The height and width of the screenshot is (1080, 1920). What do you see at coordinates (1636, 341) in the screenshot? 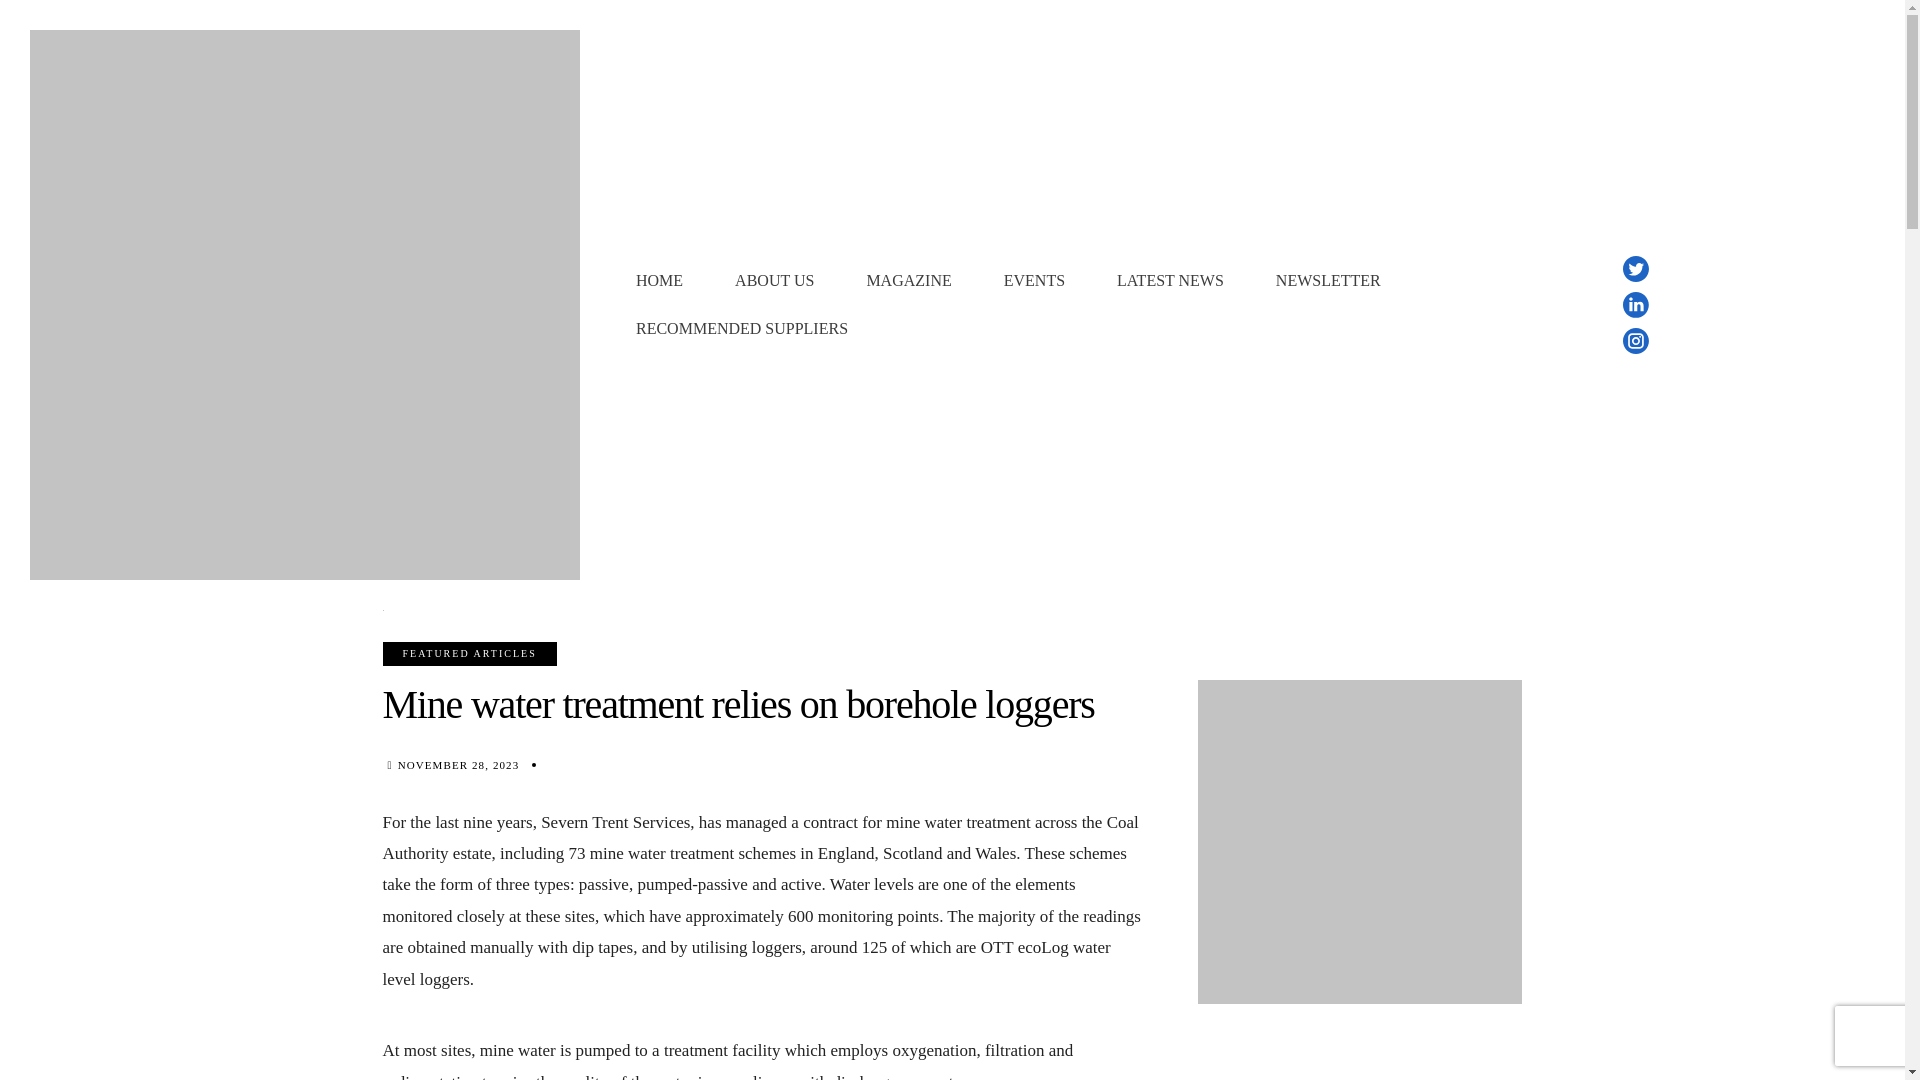
I see `Instagram` at bounding box center [1636, 341].